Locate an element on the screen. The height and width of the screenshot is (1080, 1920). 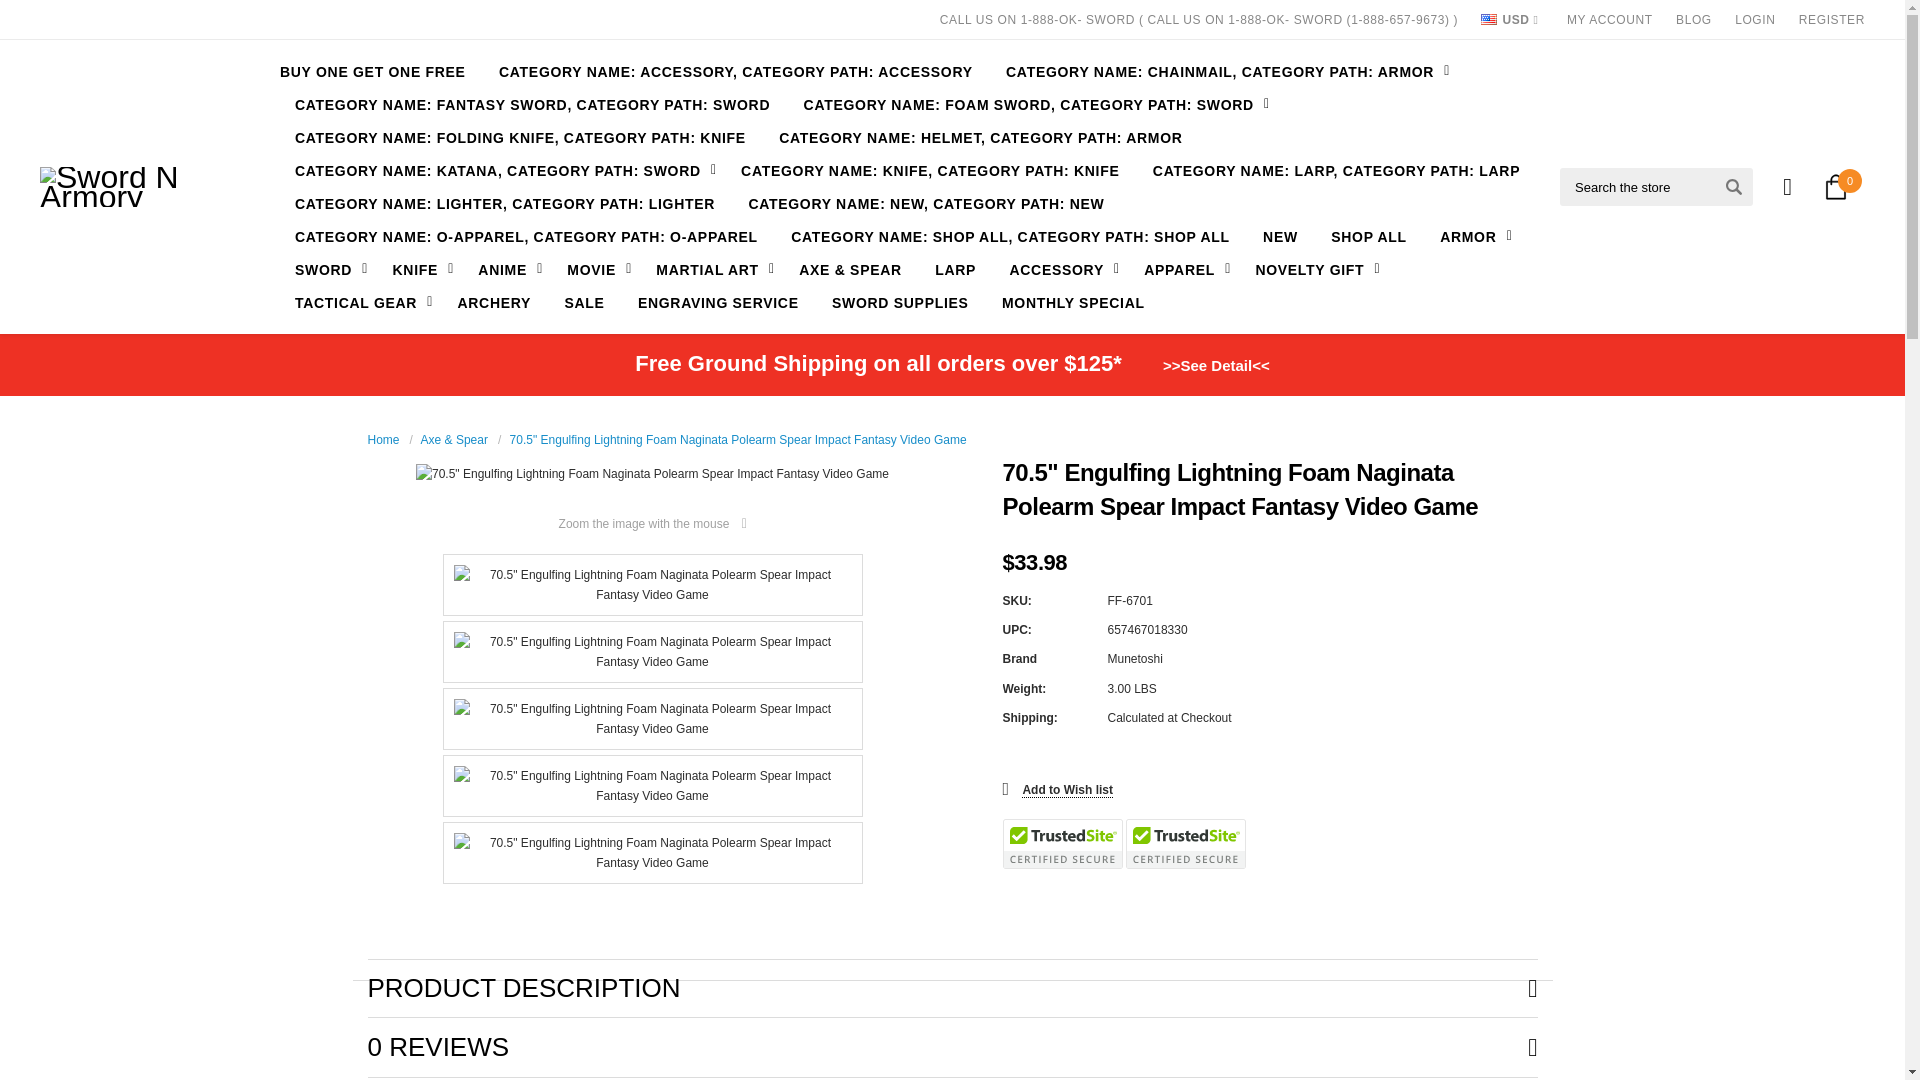
TrustedSite Certified Secure is located at coordinates (1062, 844).